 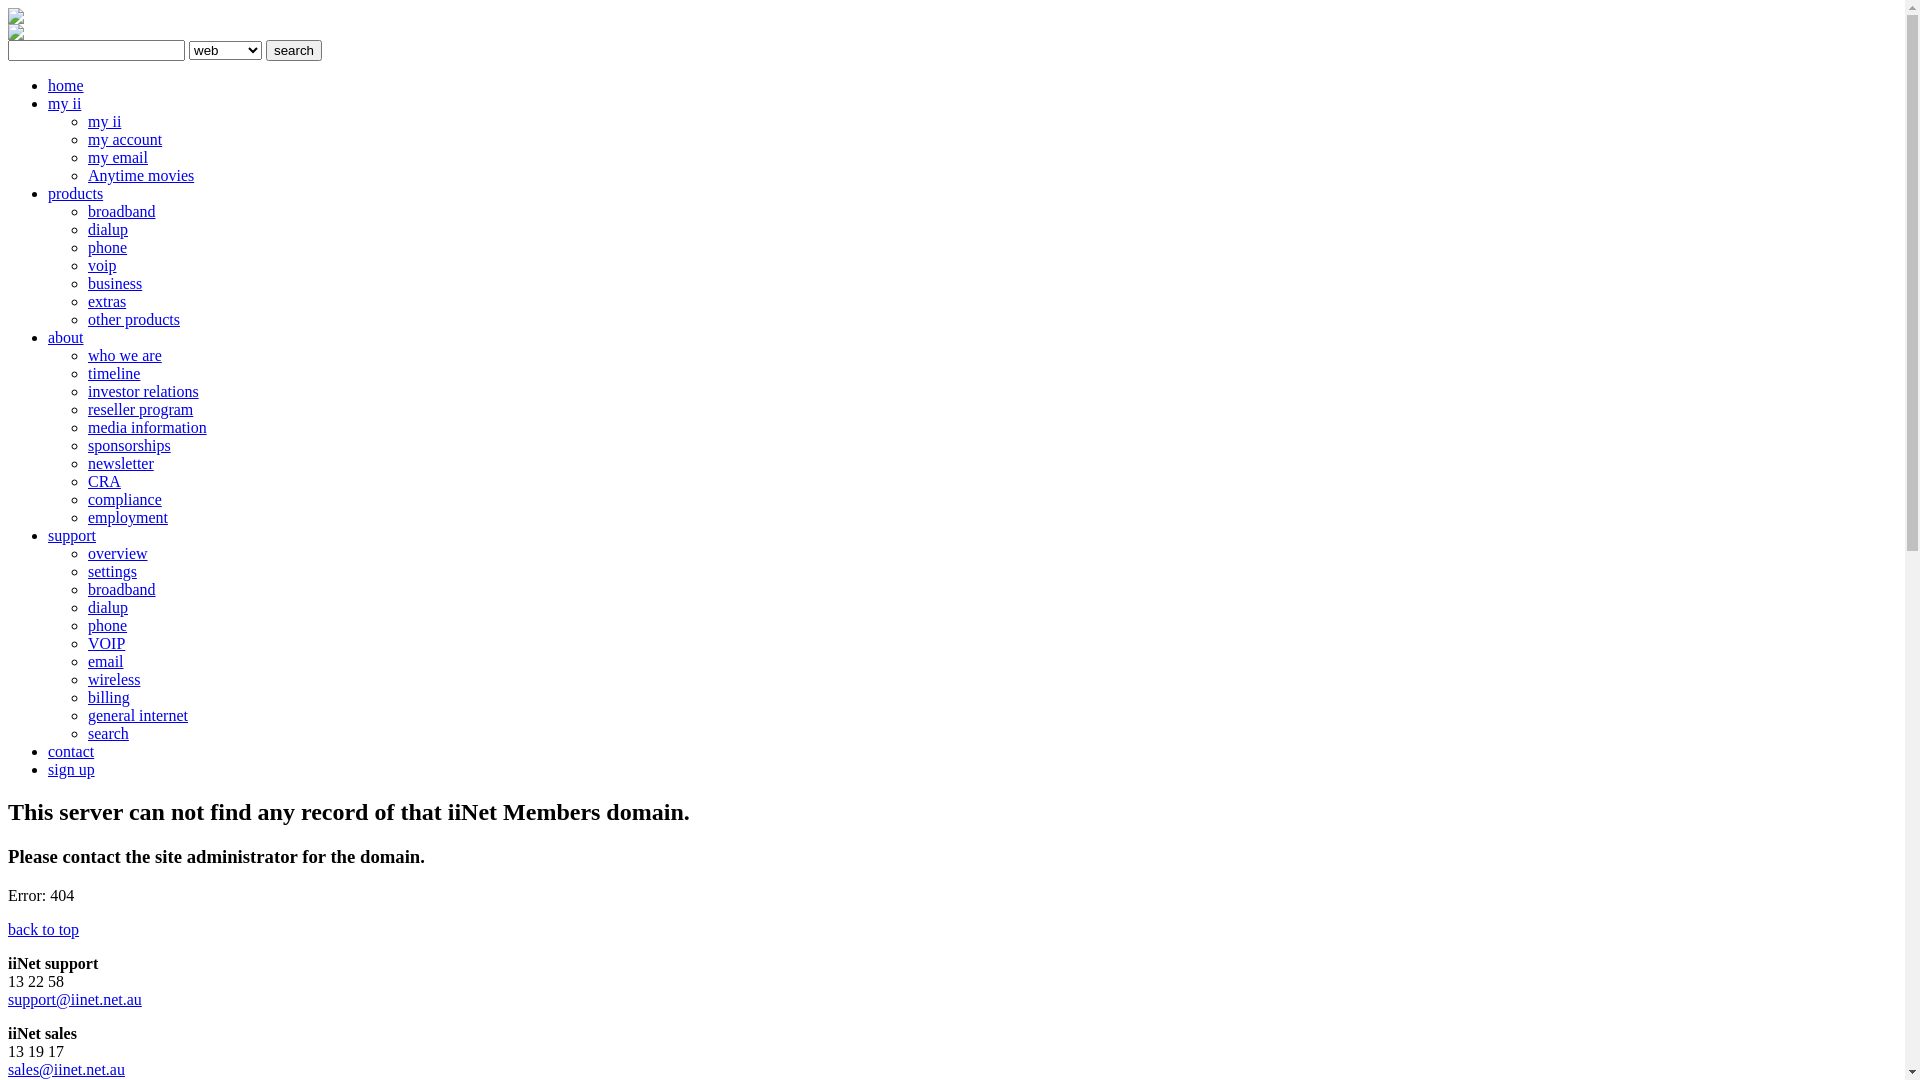 I want to click on my account, so click(x=125, y=140).